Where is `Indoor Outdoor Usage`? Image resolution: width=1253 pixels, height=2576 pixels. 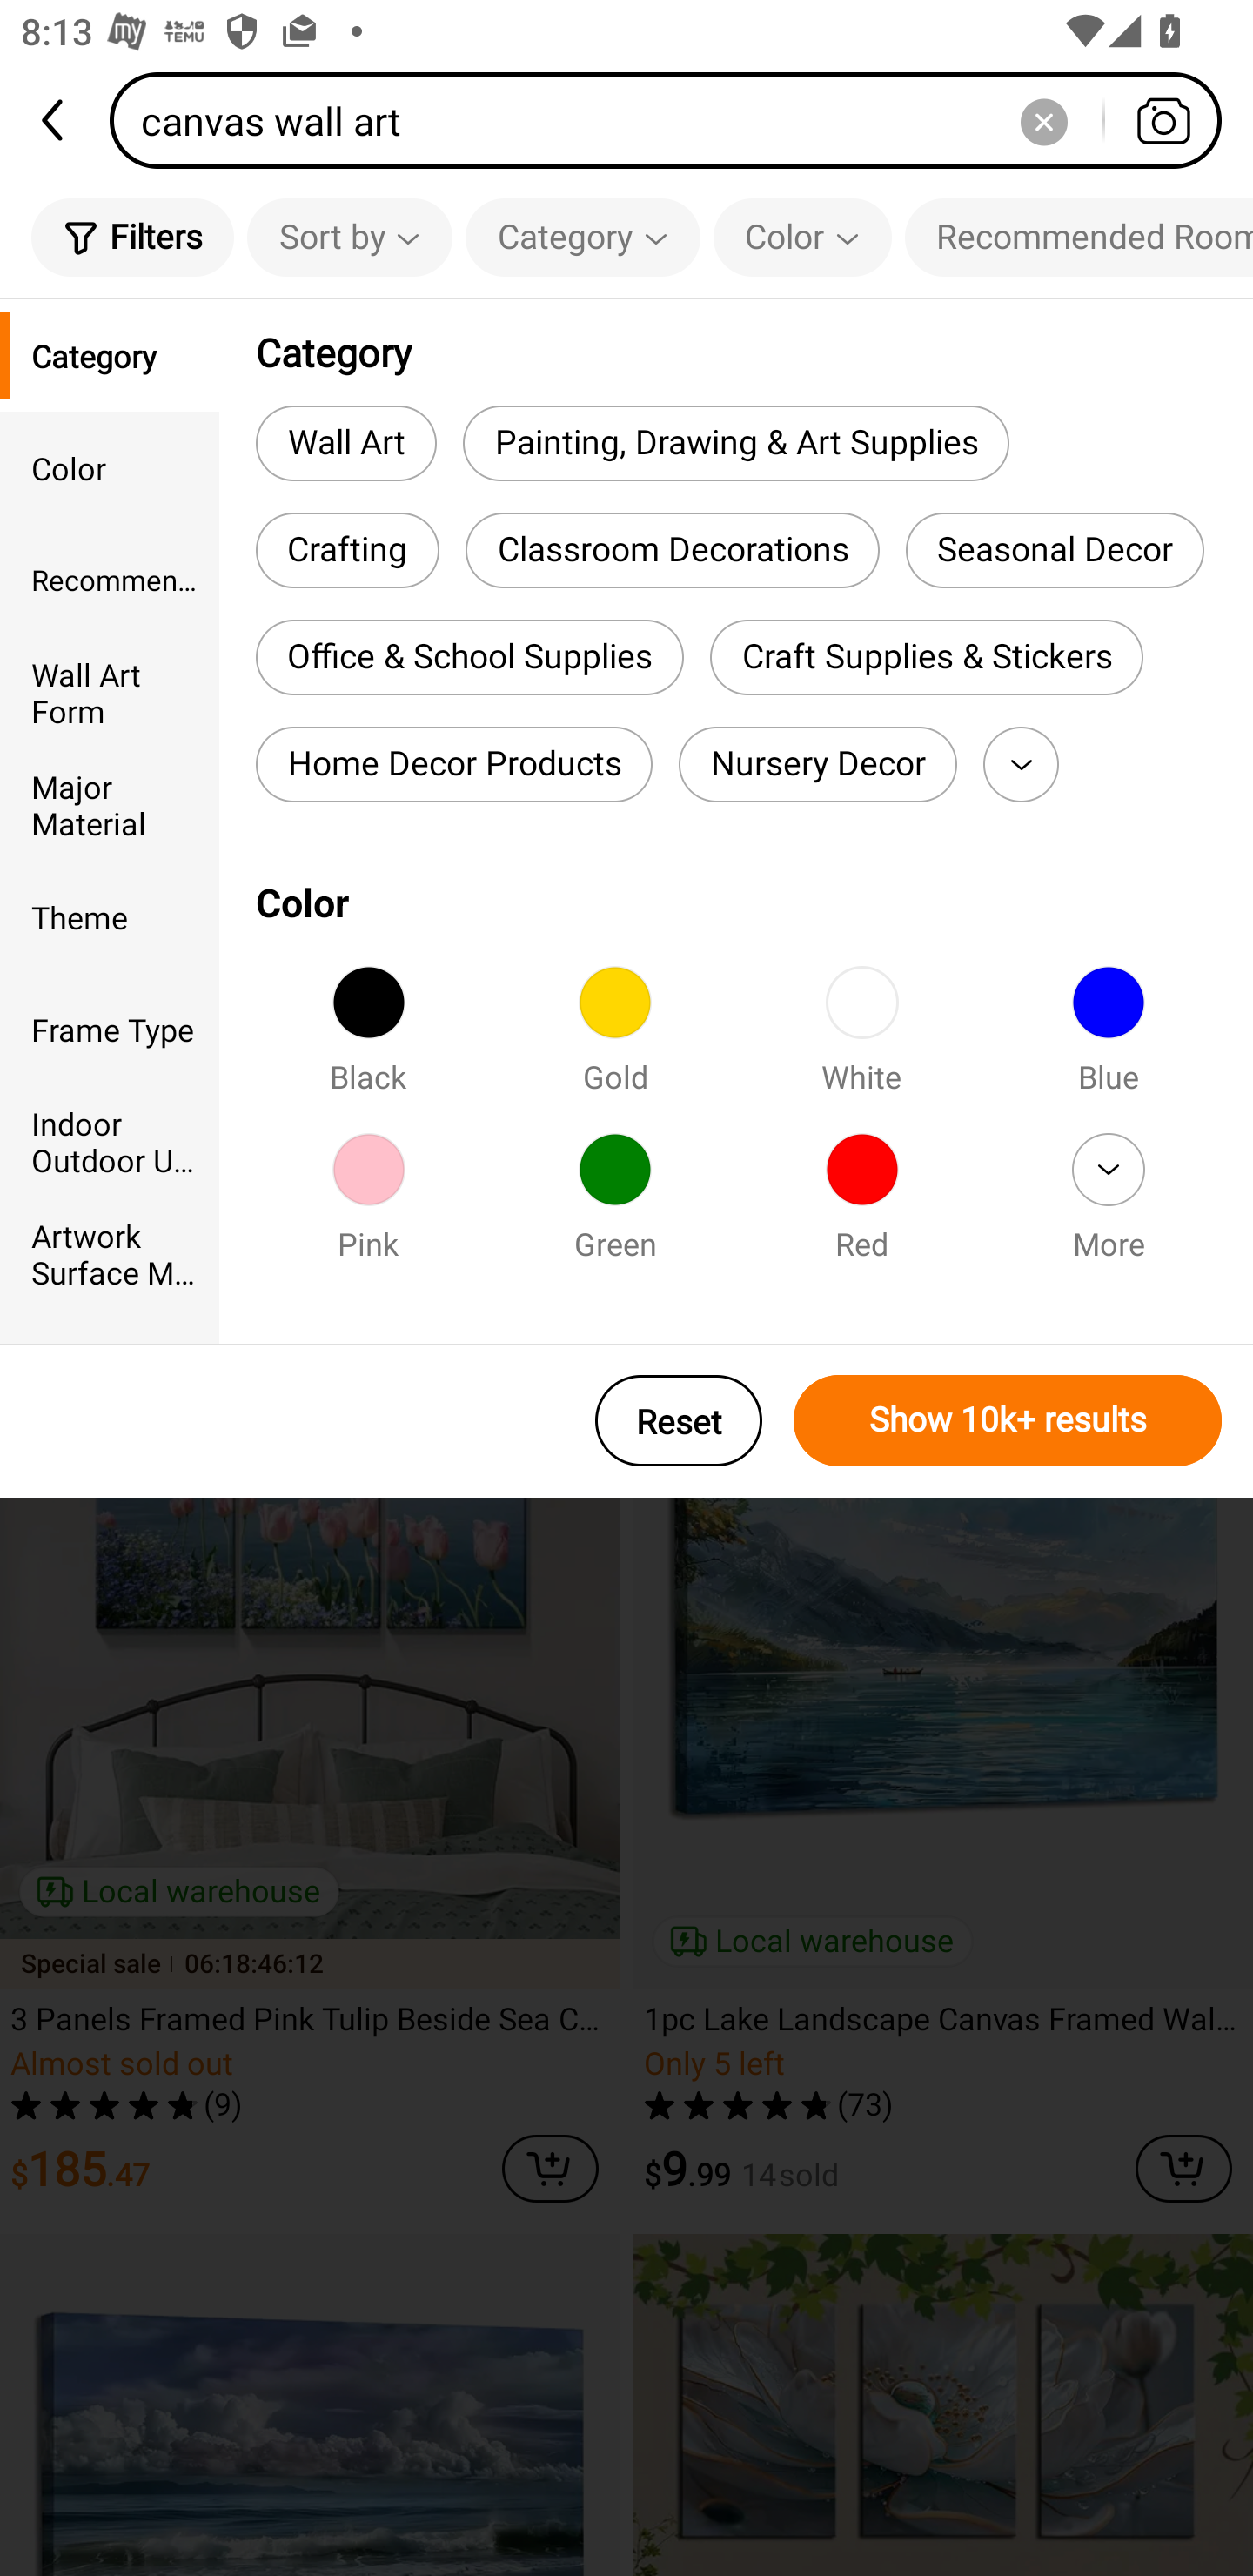
Indoor Outdoor Usage is located at coordinates (110, 1141).